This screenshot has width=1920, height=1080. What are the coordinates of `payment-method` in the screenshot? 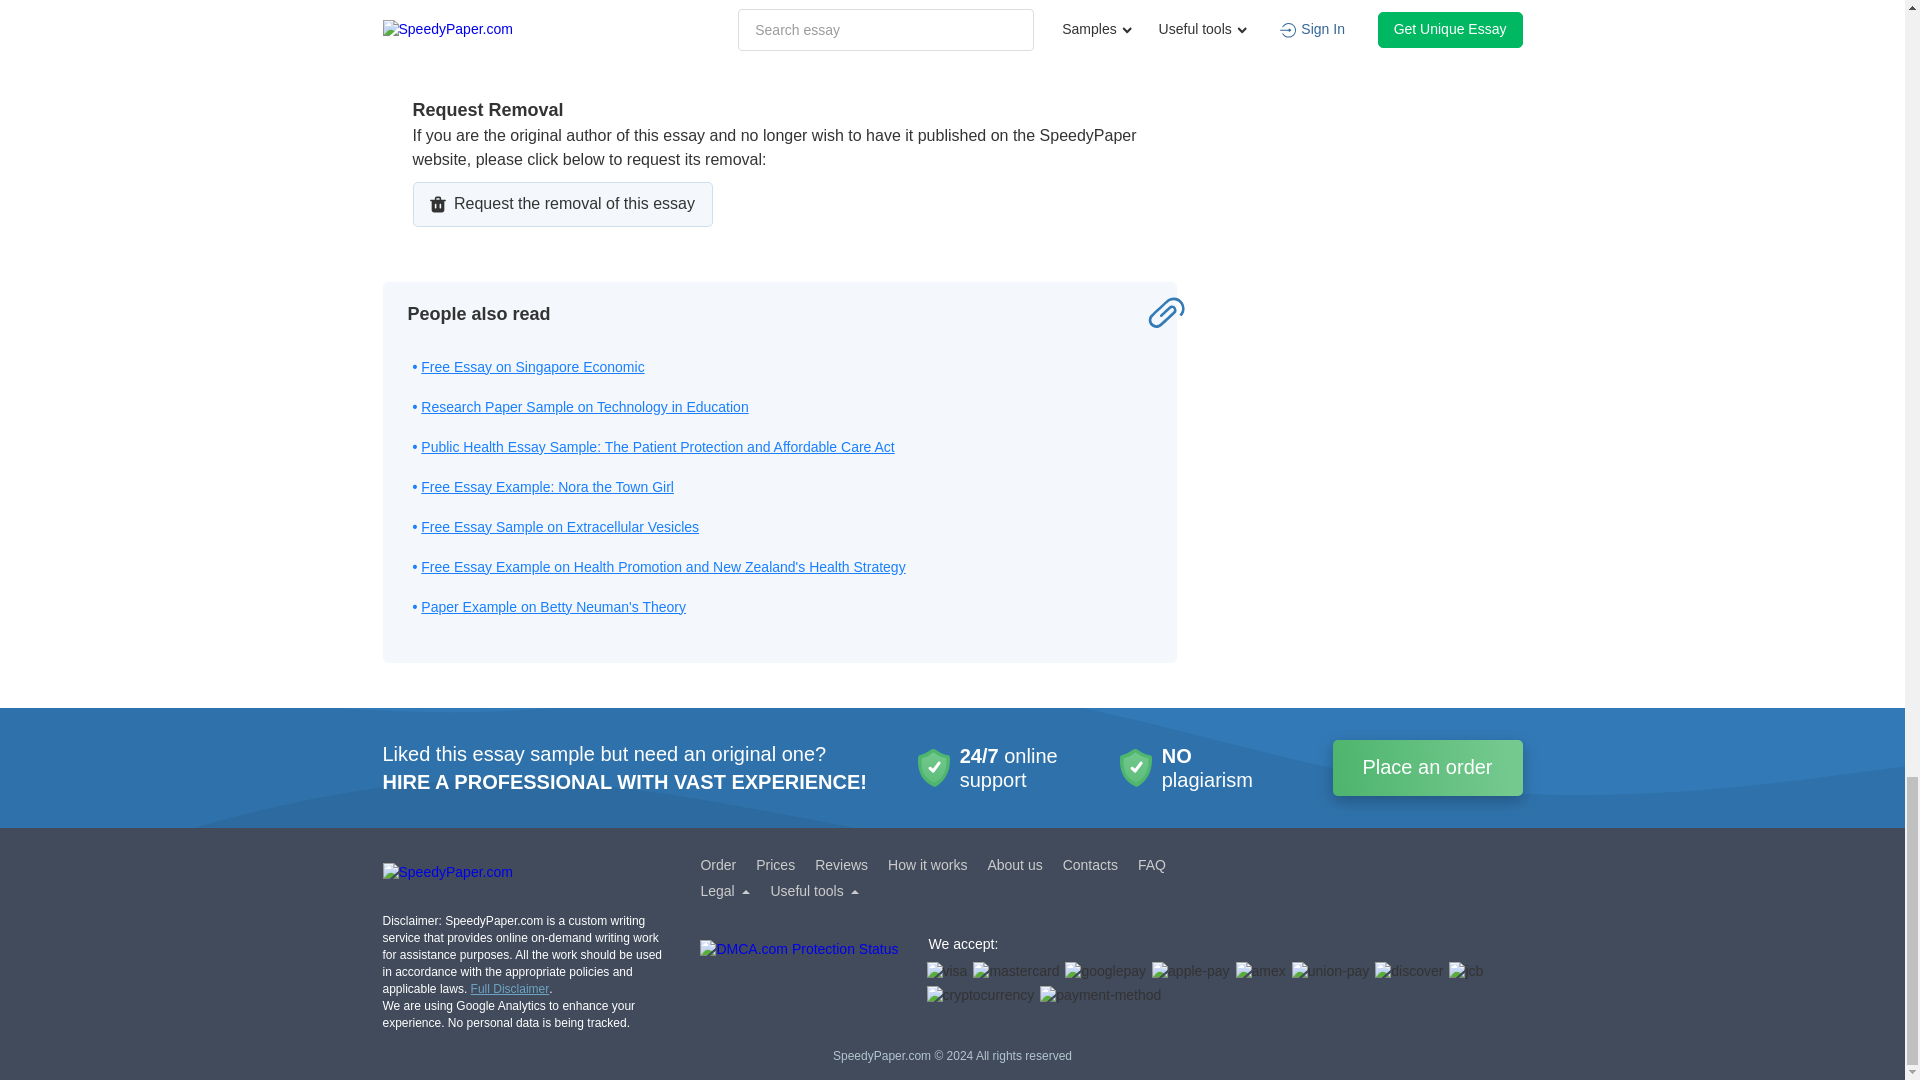 It's located at (1100, 996).